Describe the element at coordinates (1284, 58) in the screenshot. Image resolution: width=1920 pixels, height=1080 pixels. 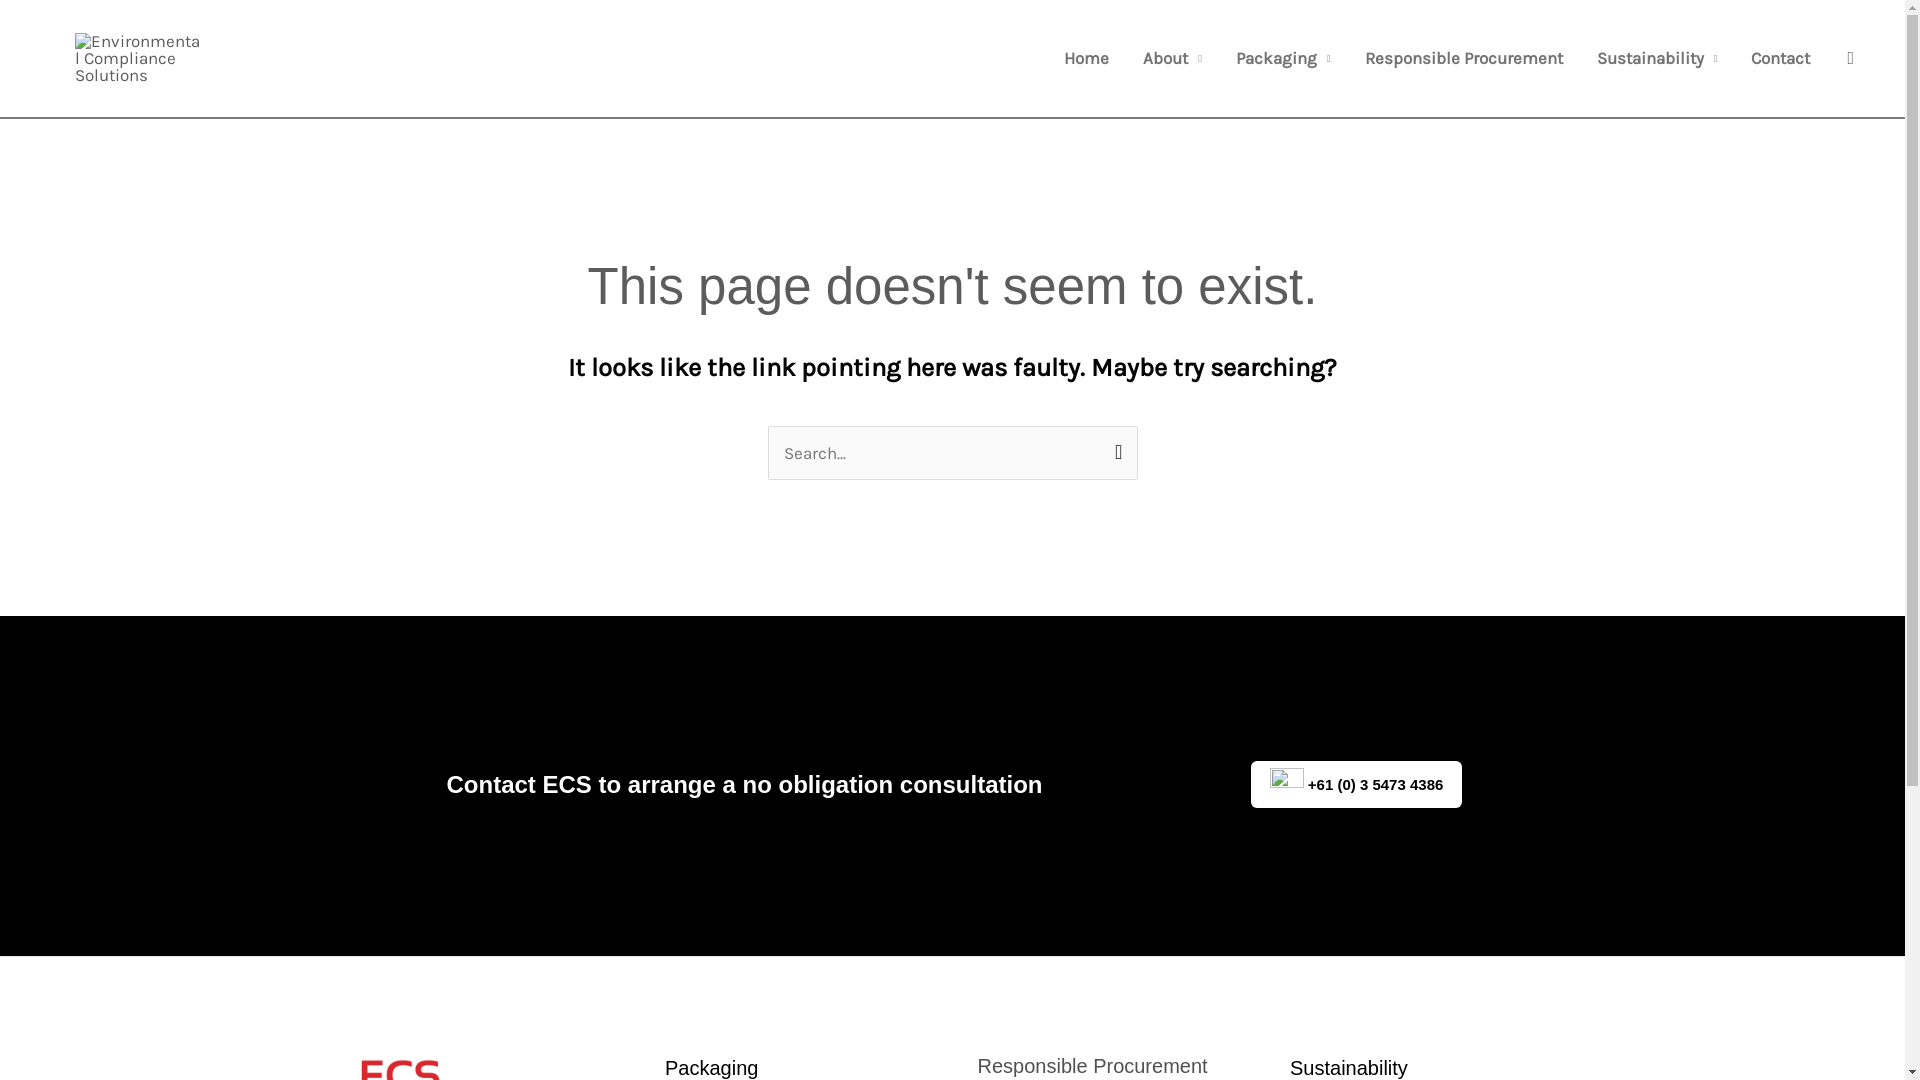
I see `Packaging` at that location.